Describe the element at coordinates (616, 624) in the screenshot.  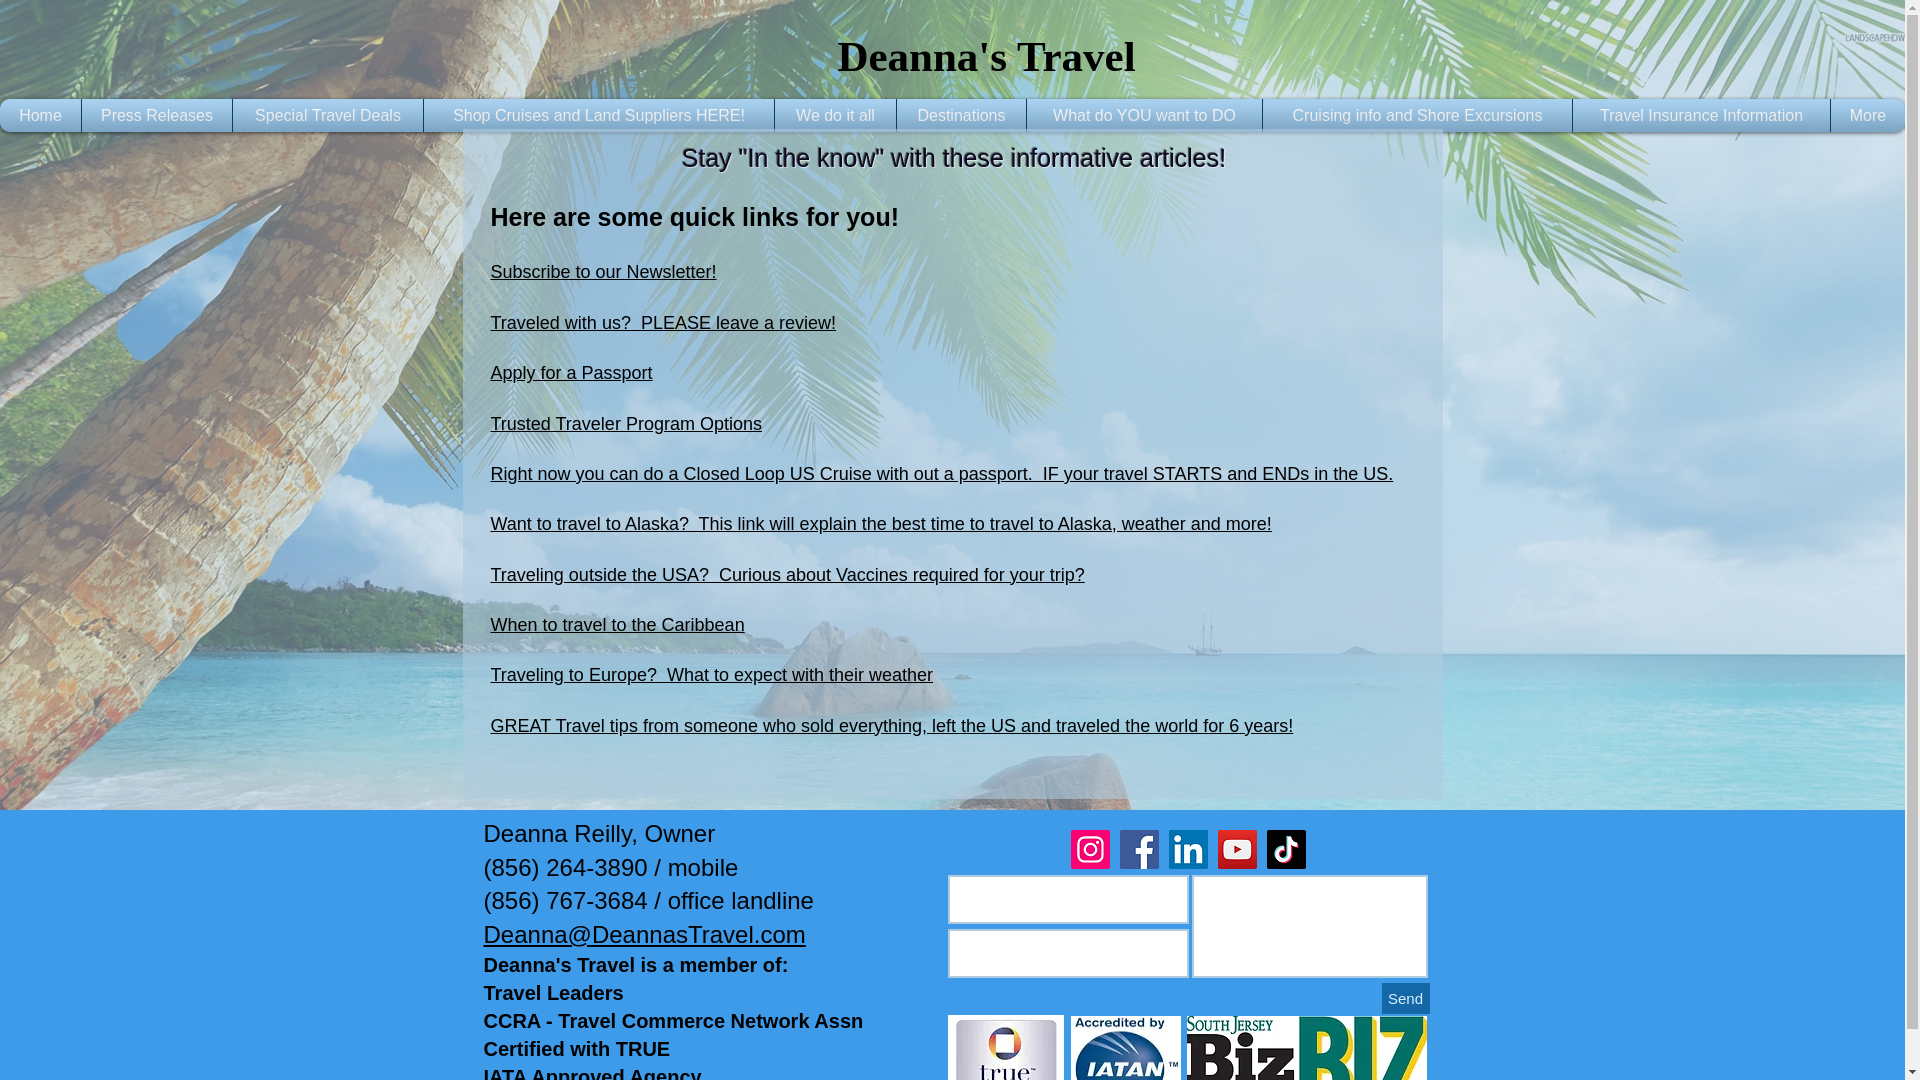
I see `When to travel to the Caribbean` at that location.